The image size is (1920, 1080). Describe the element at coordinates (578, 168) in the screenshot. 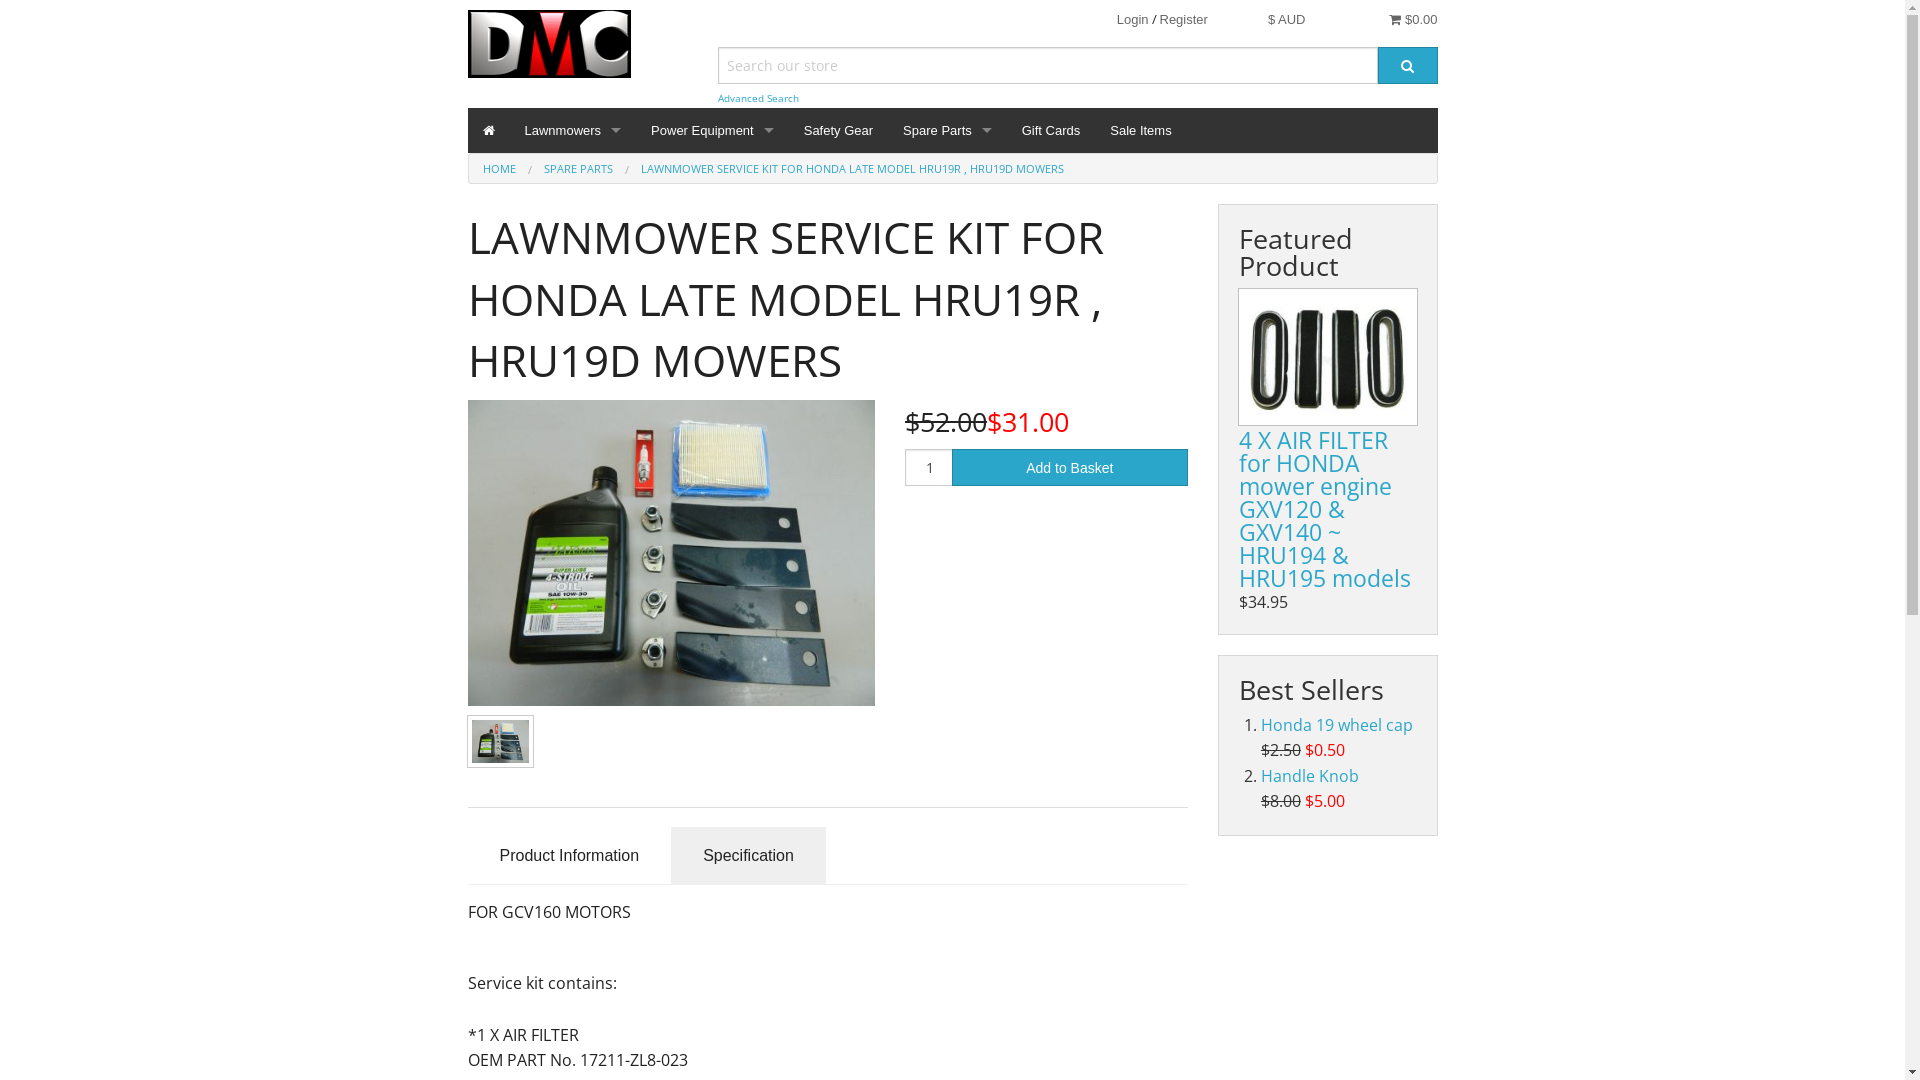

I see `SPARE PARTS` at that location.